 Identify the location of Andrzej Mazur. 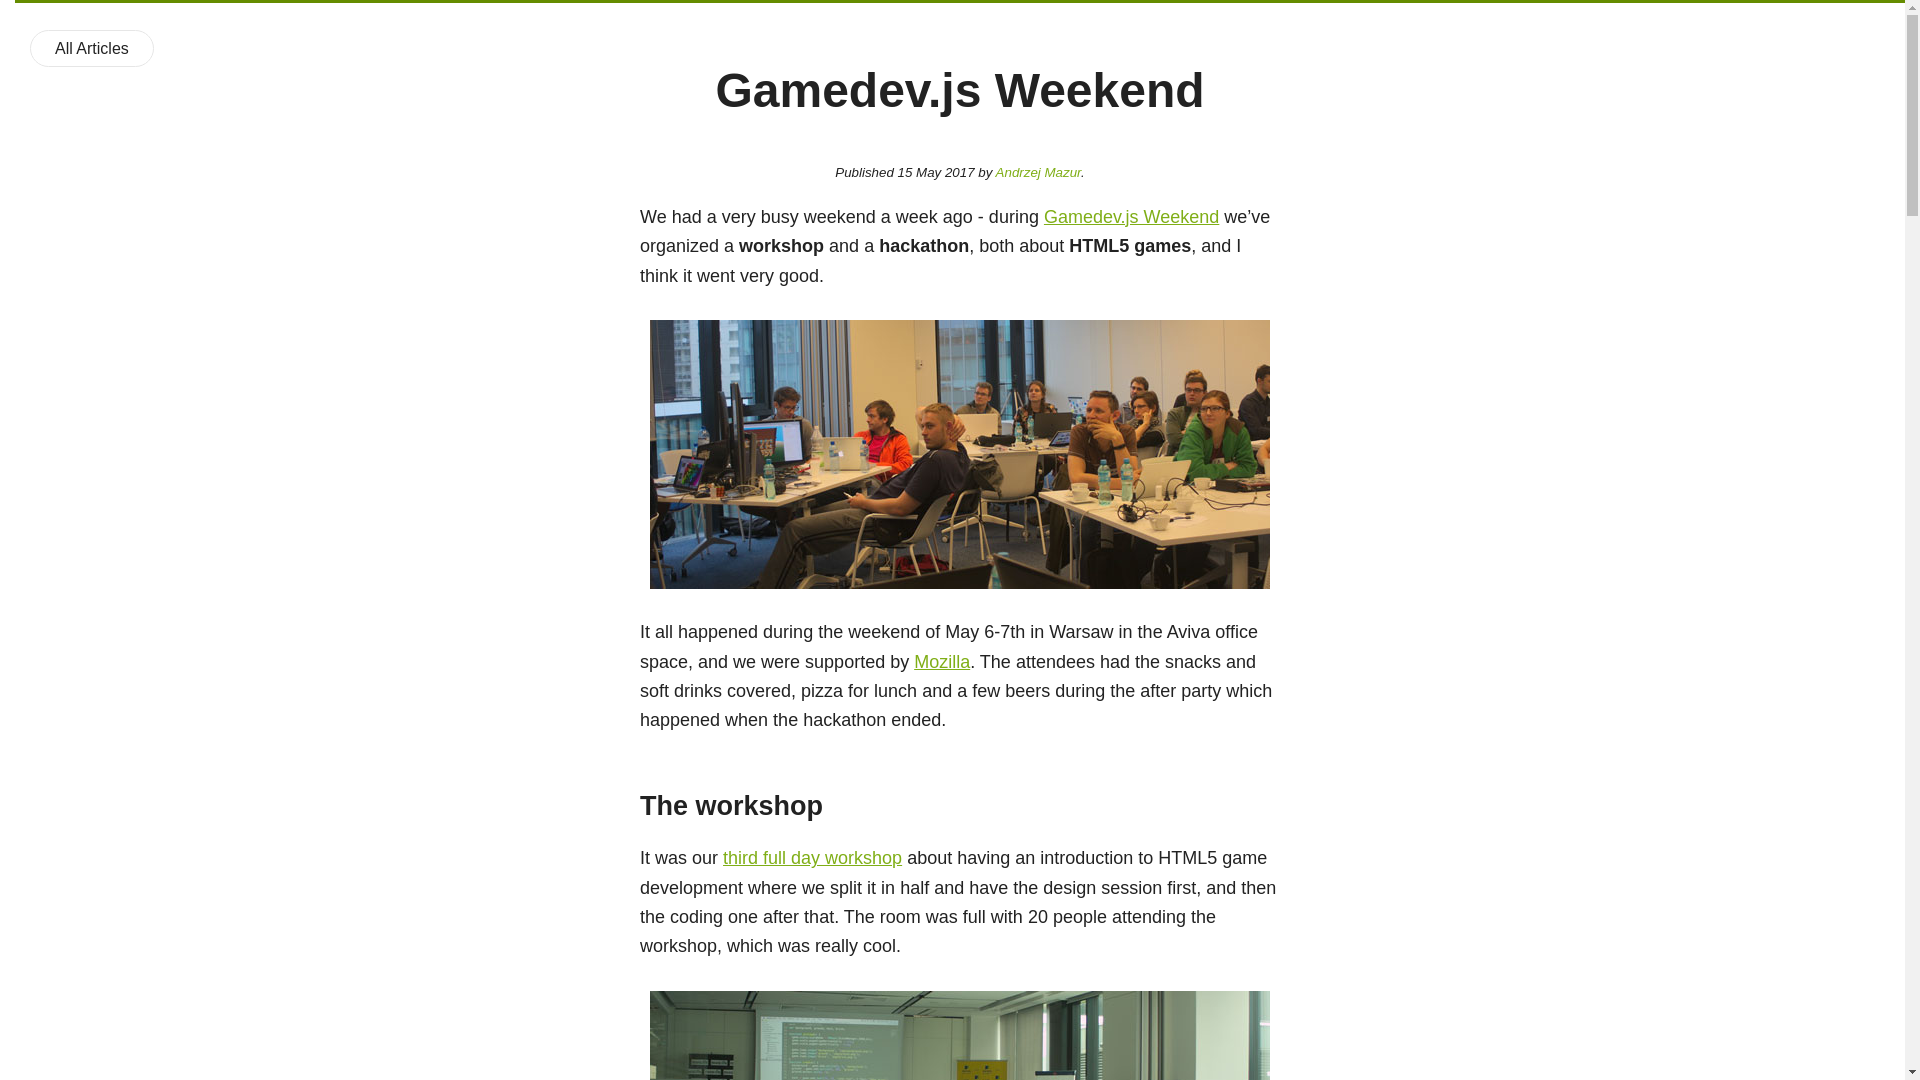
(1038, 172).